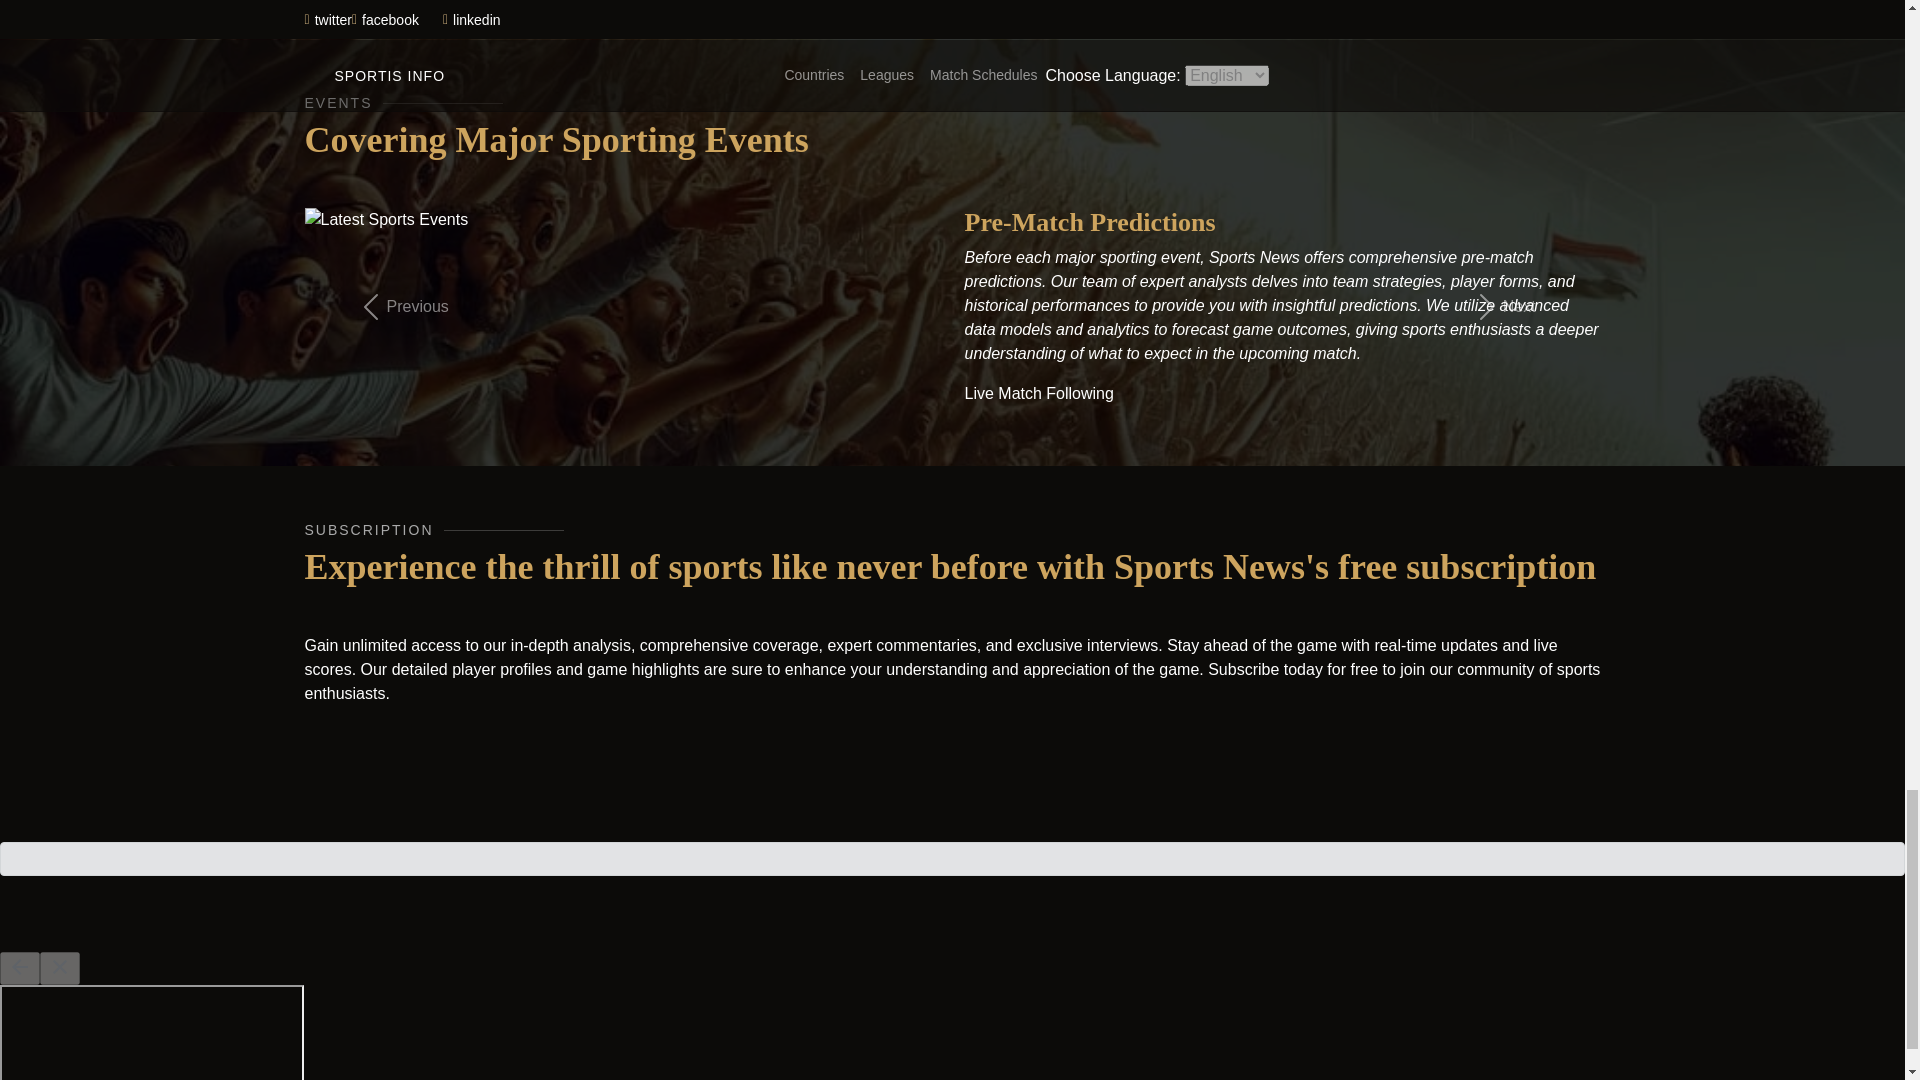  Describe the element at coordinates (400, 306) in the screenshot. I see `Previous` at that location.